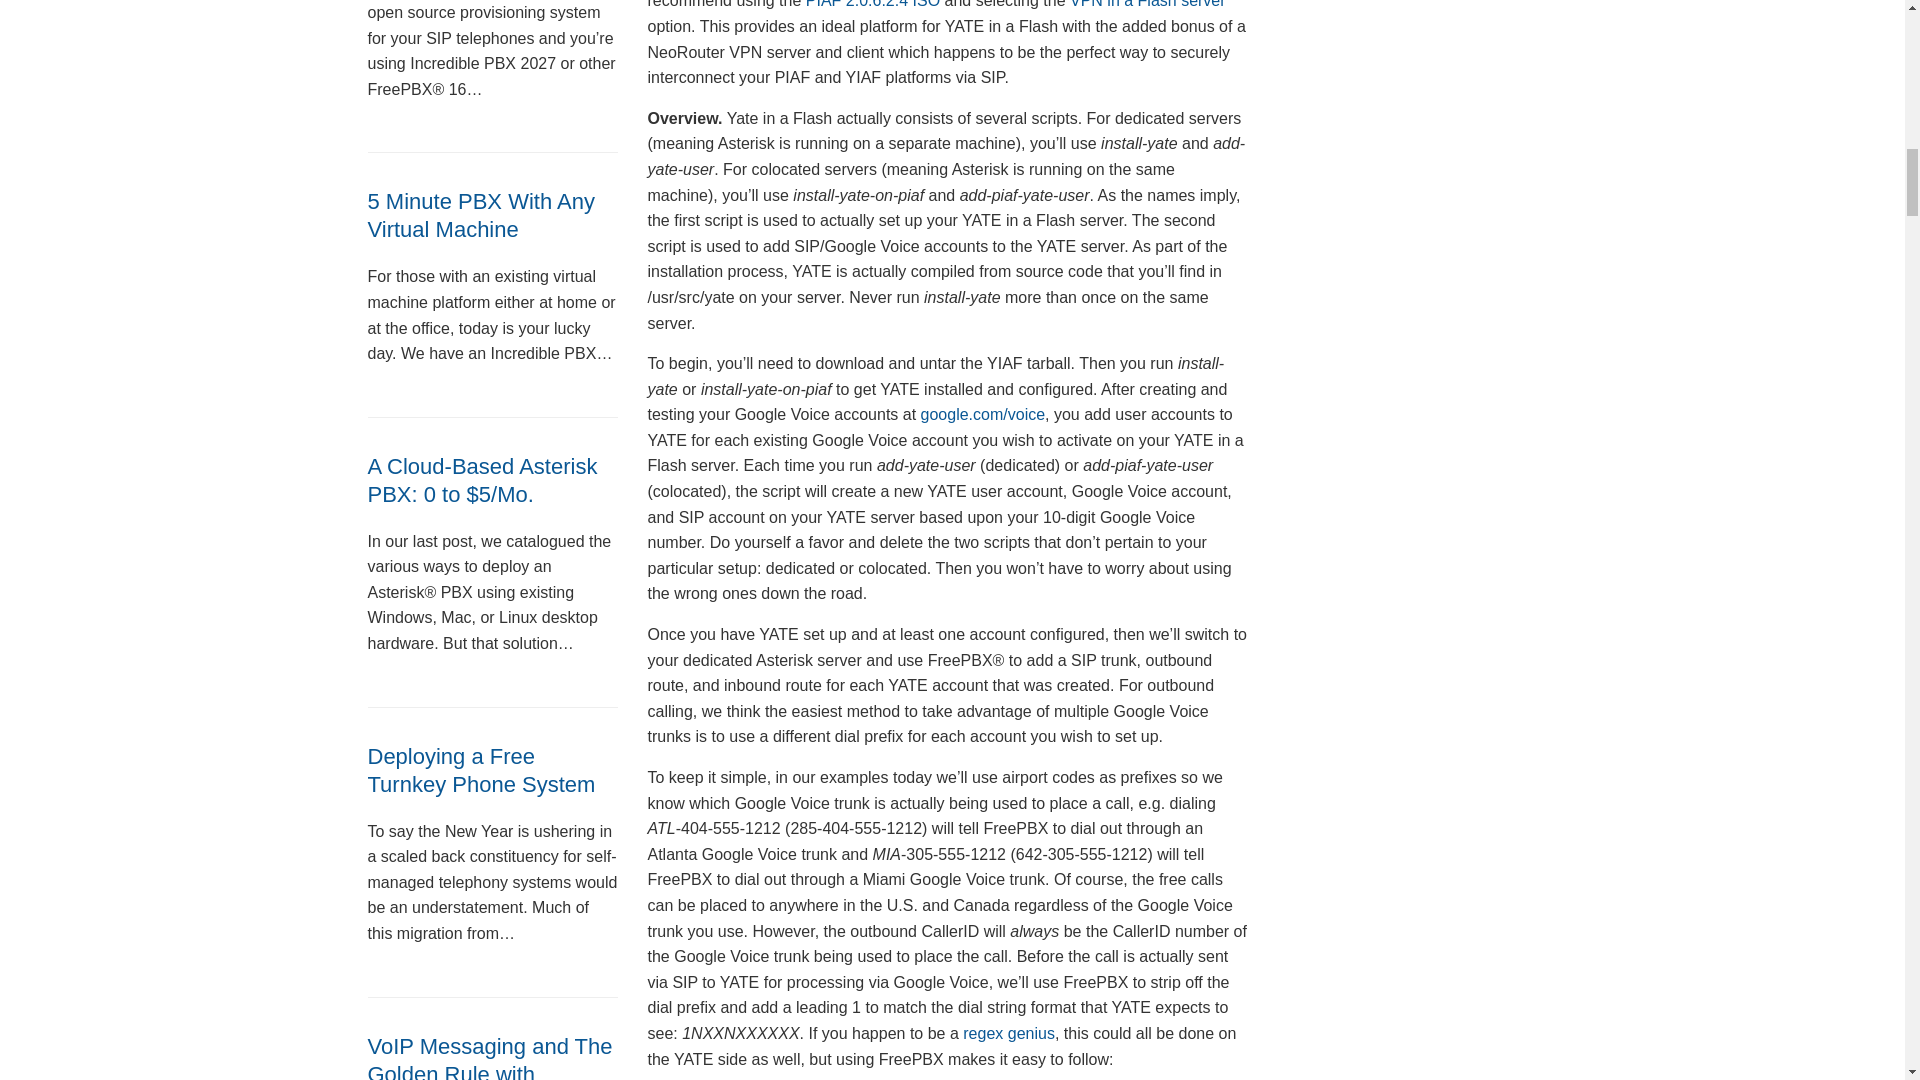 The height and width of the screenshot is (1080, 1920). I want to click on VoIP Messaging and The Golden Rule with Incredible PBX, so click(490, 1056).